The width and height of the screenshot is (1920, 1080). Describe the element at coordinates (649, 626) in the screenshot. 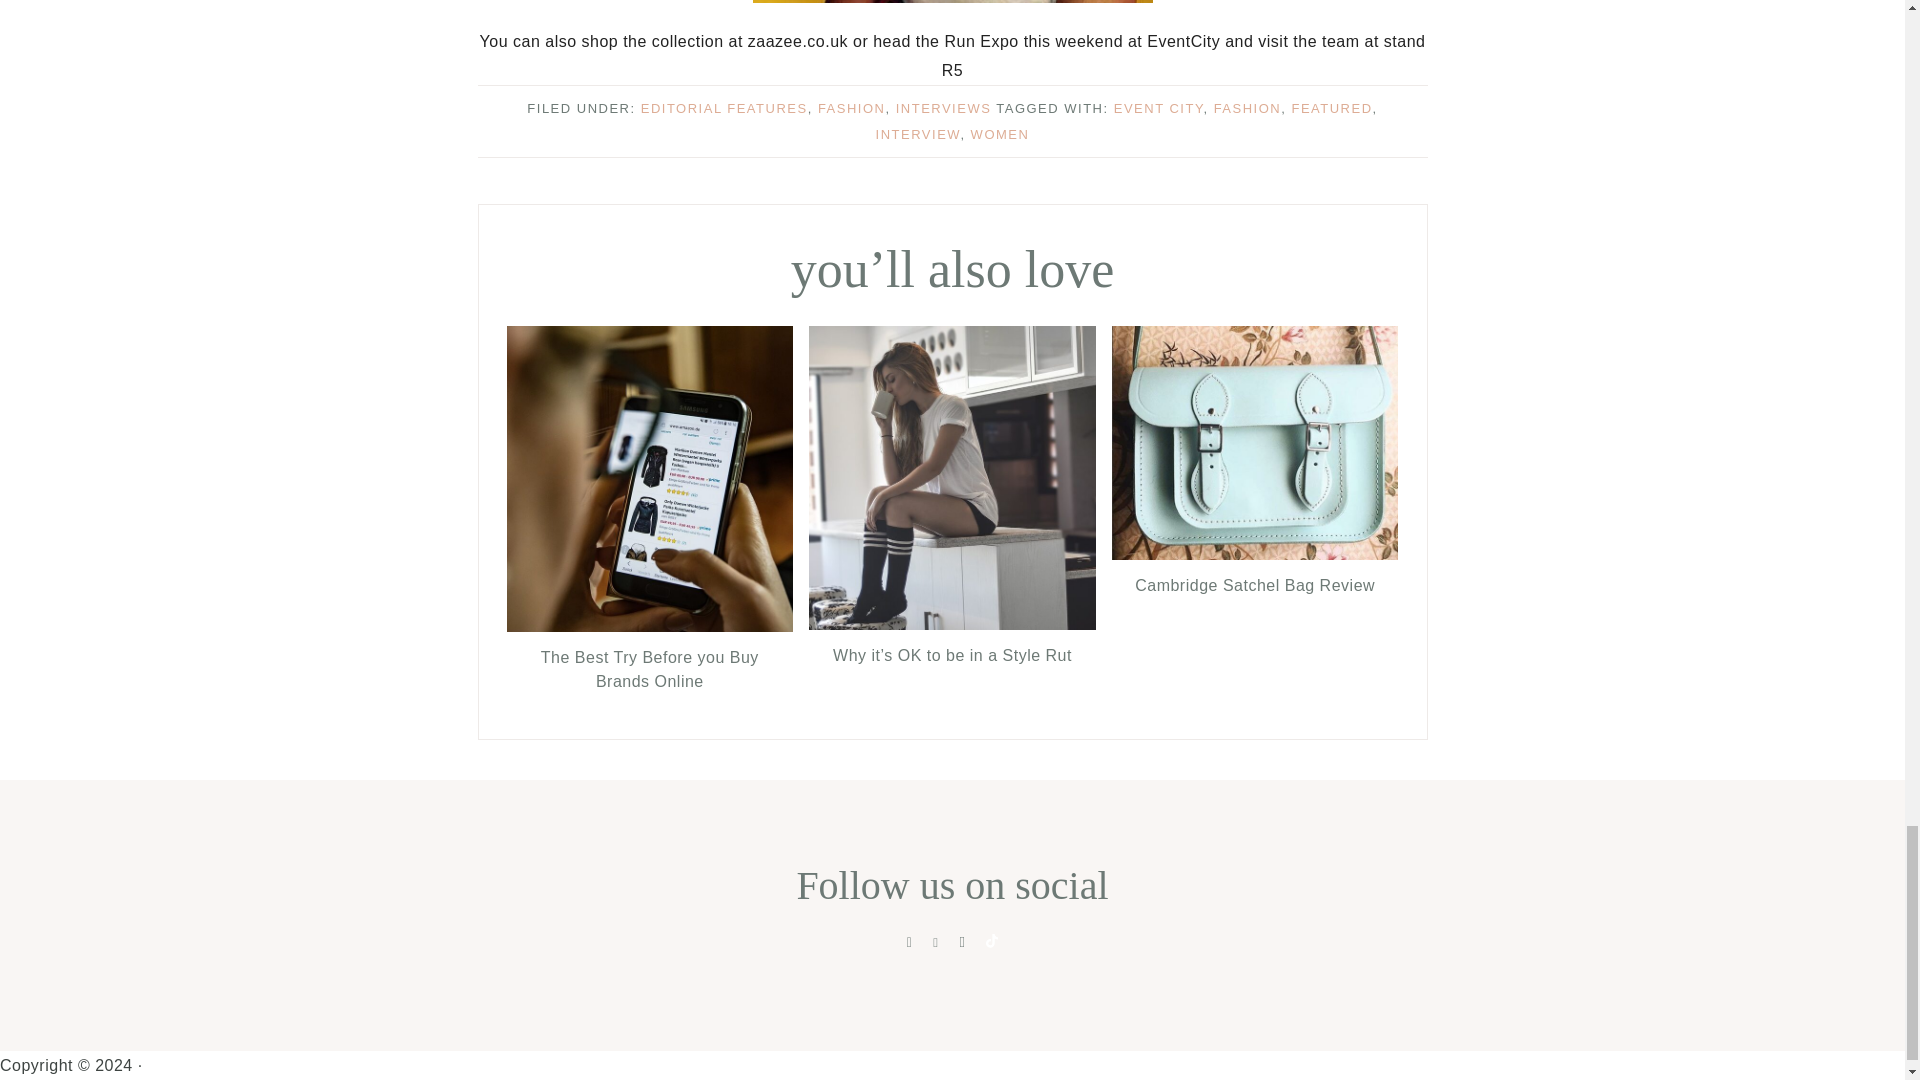

I see `Permanent Link to The Best Try Before you Buy Brands Online` at that location.